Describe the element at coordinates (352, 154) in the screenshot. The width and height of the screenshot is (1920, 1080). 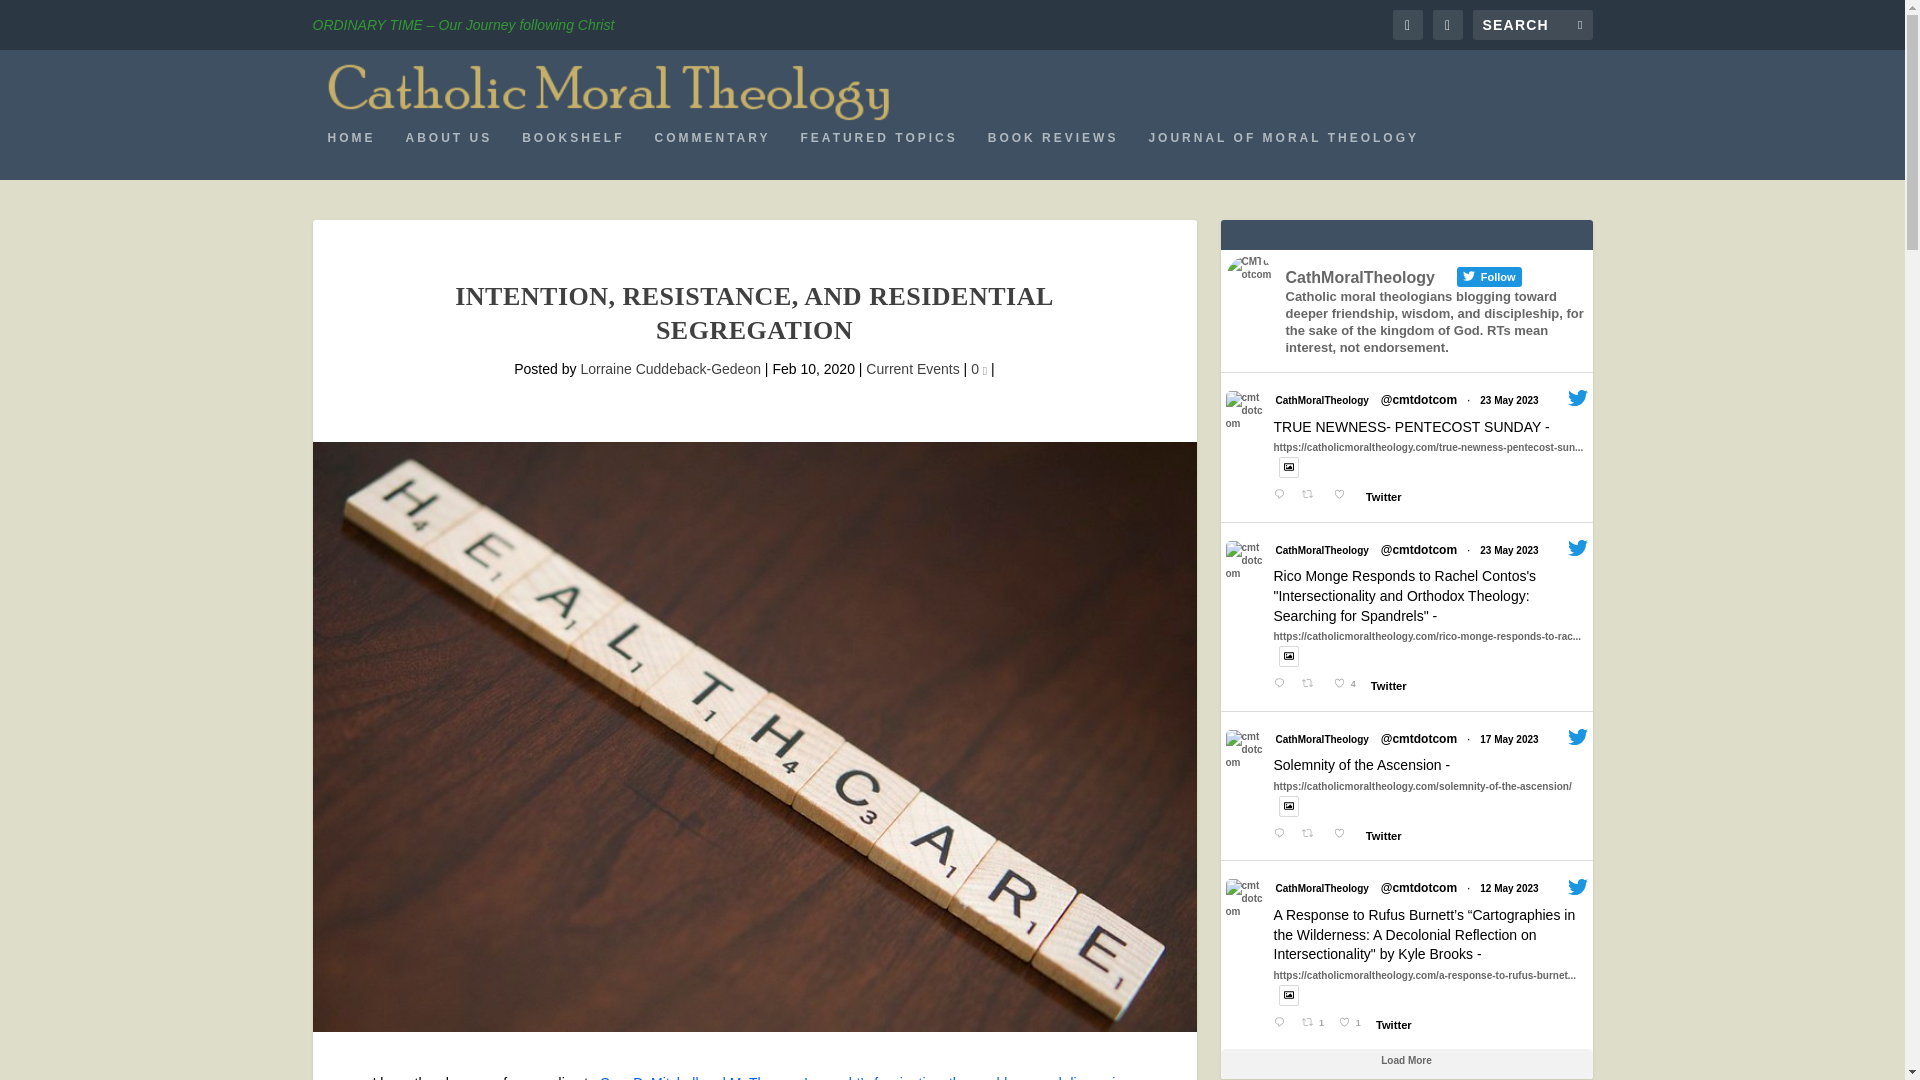
I see `HOME` at that location.